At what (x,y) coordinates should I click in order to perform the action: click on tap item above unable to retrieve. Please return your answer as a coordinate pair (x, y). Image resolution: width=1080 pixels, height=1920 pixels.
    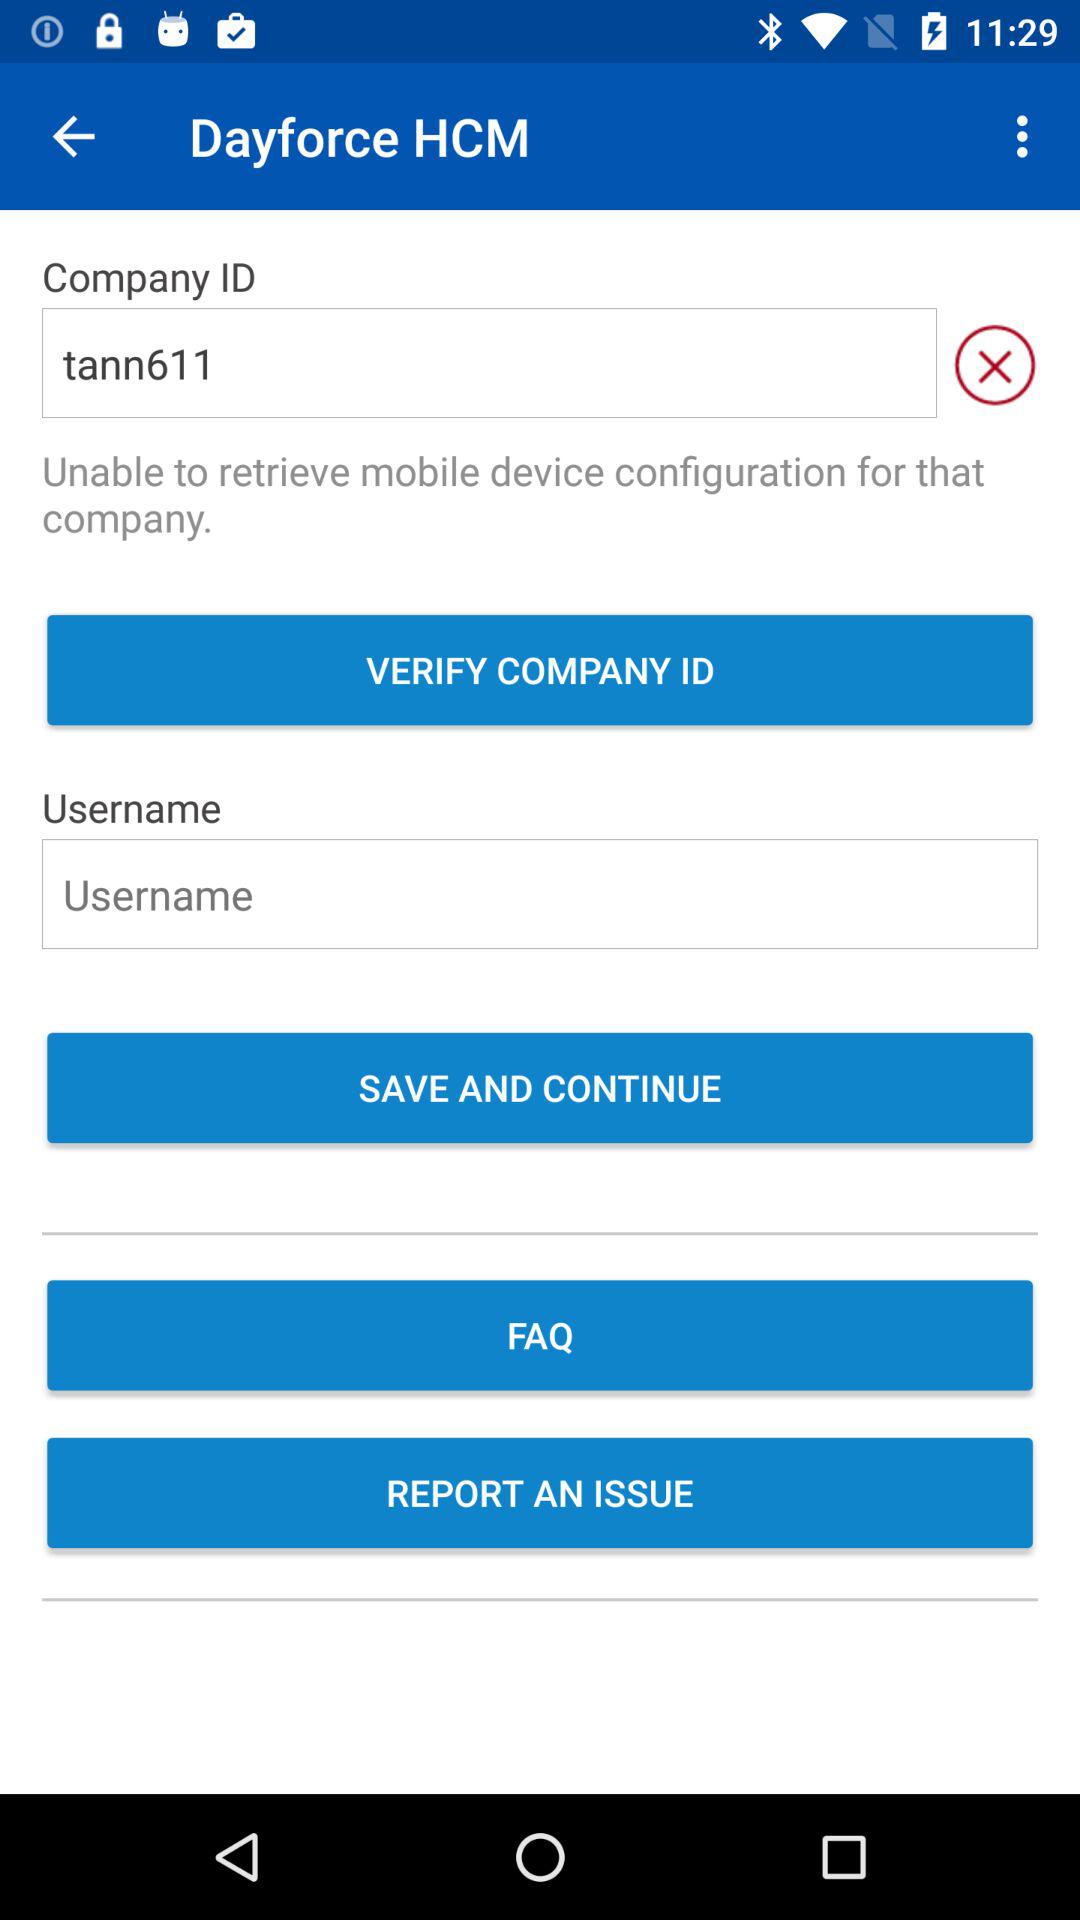
    Looking at the image, I should click on (994, 362).